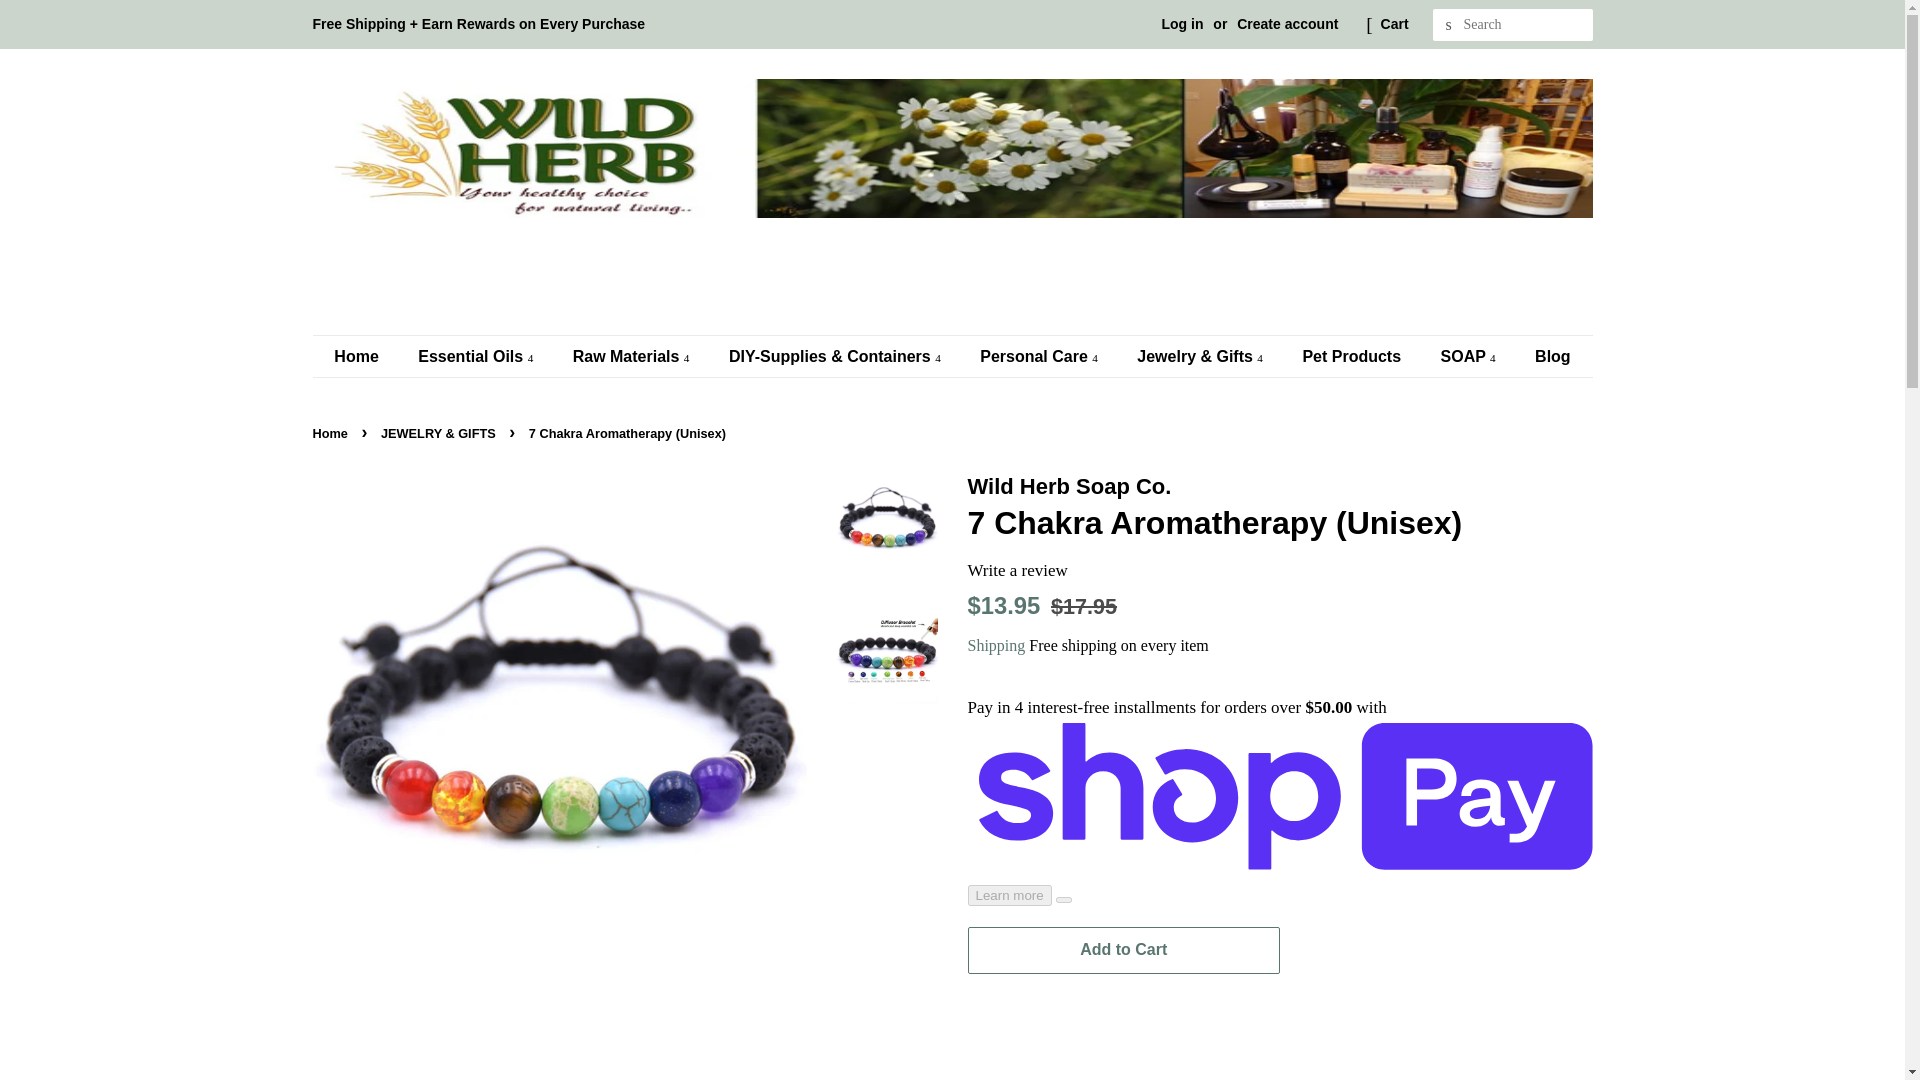 Image resolution: width=1920 pixels, height=1080 pixels. What do you see at coordinates (1182, 24) in the screenshot?
I see `Log in` at bounding box center [1182, 24].